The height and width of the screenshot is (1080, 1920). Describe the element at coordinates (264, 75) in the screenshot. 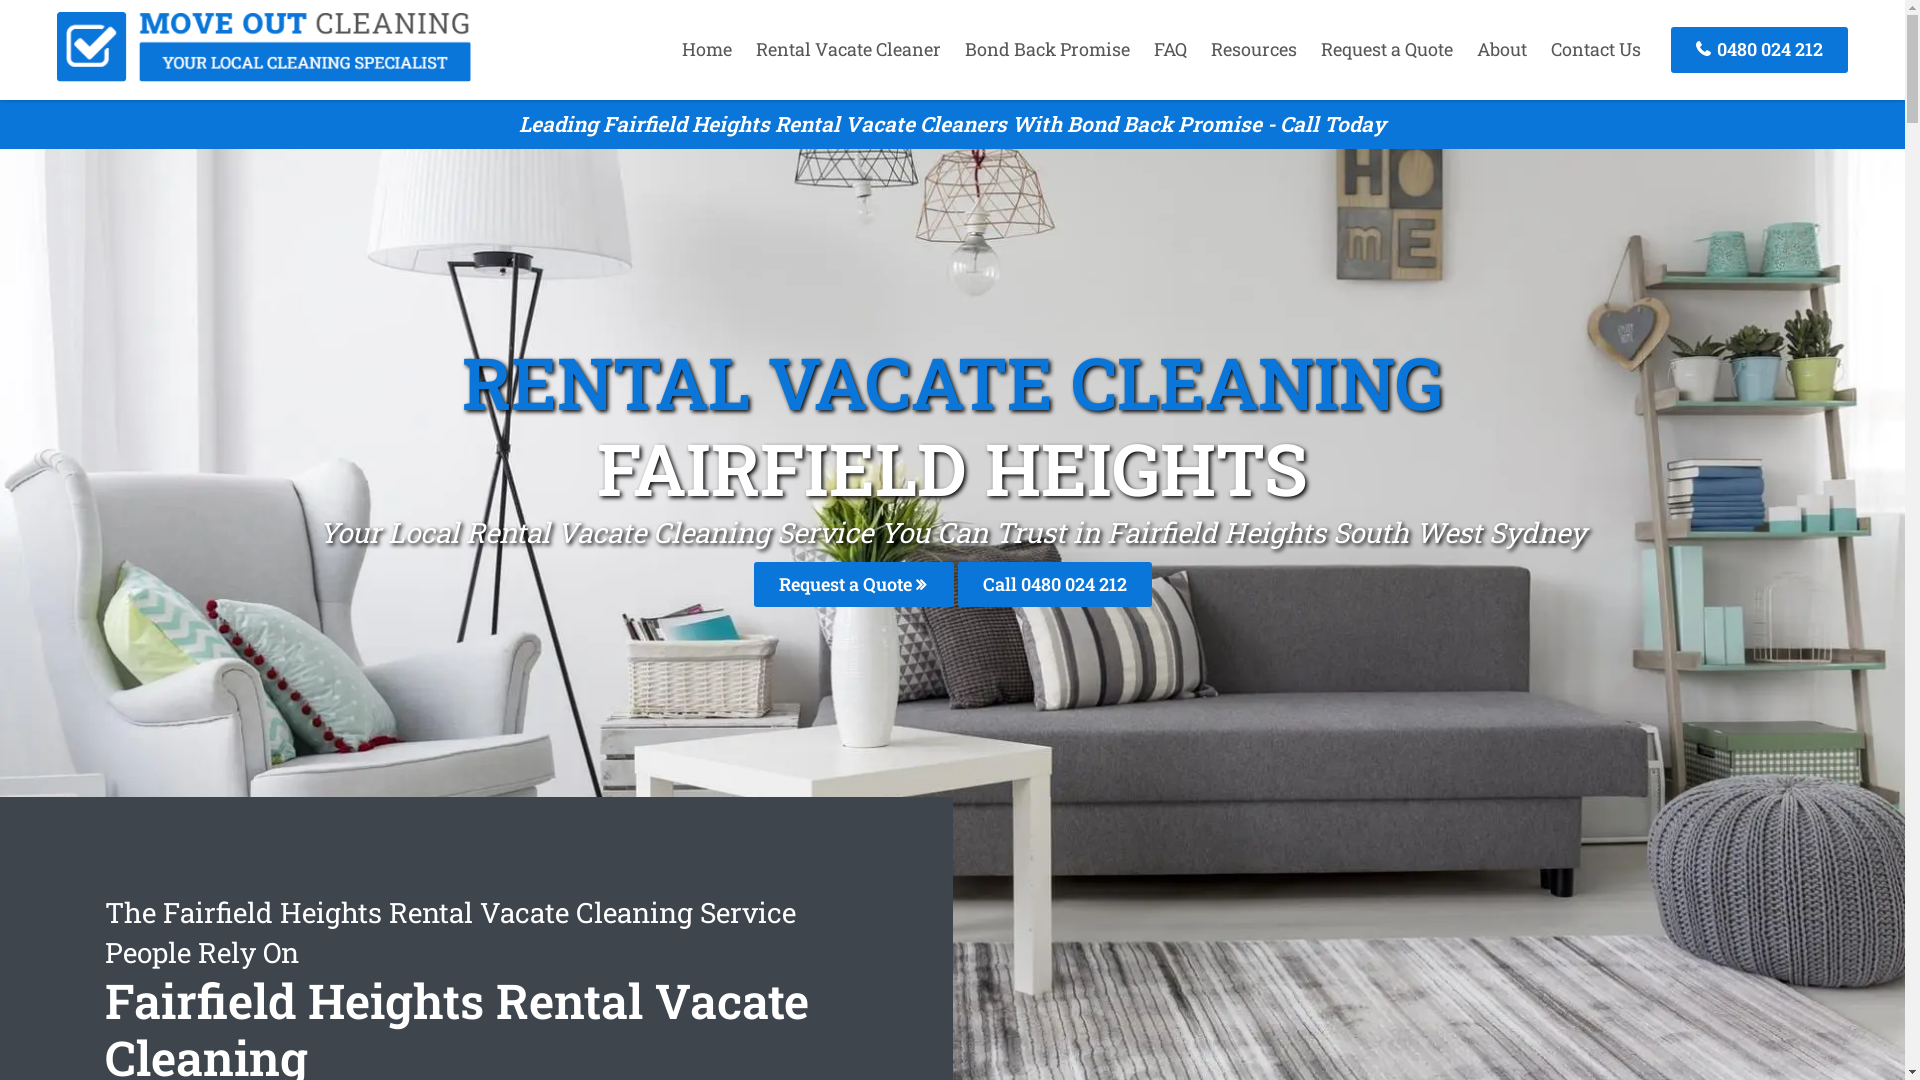

I see `End of Lease Cleaning` at that location.